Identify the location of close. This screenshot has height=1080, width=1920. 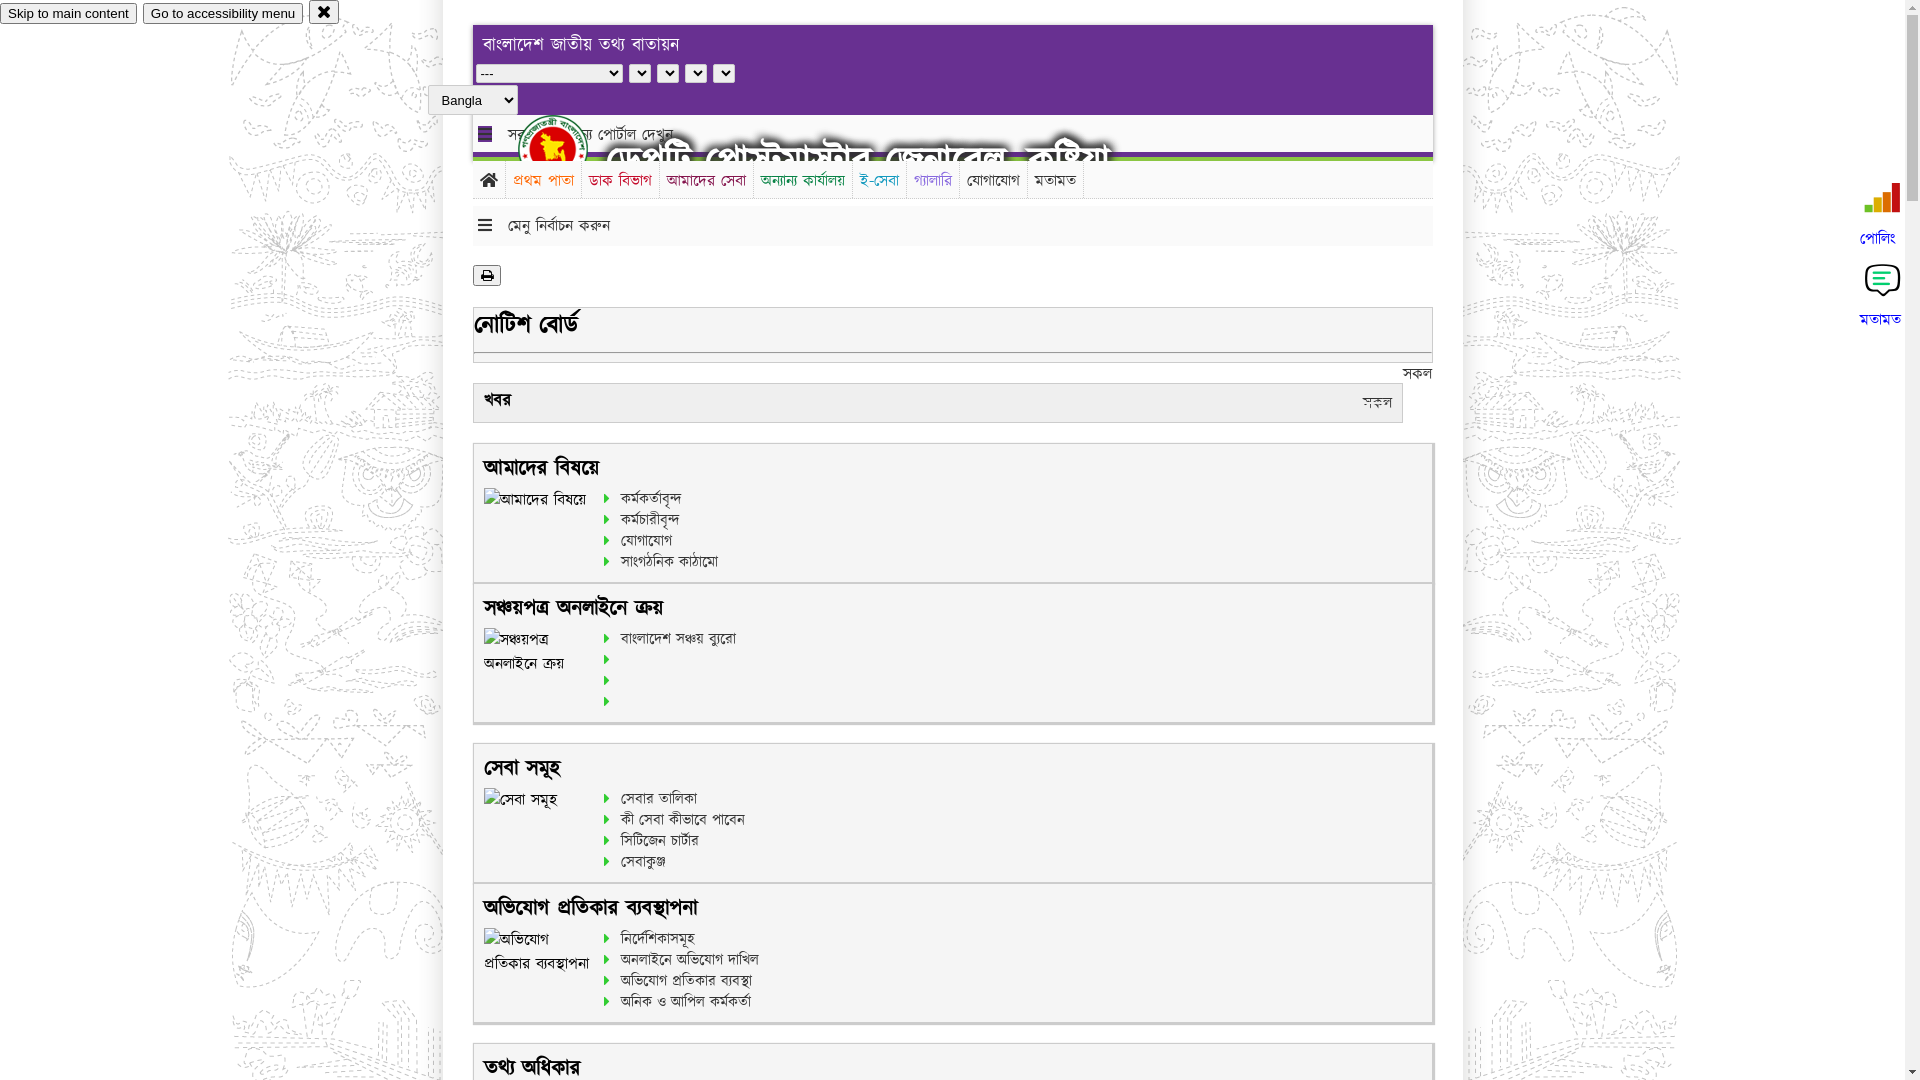
(324, 12).